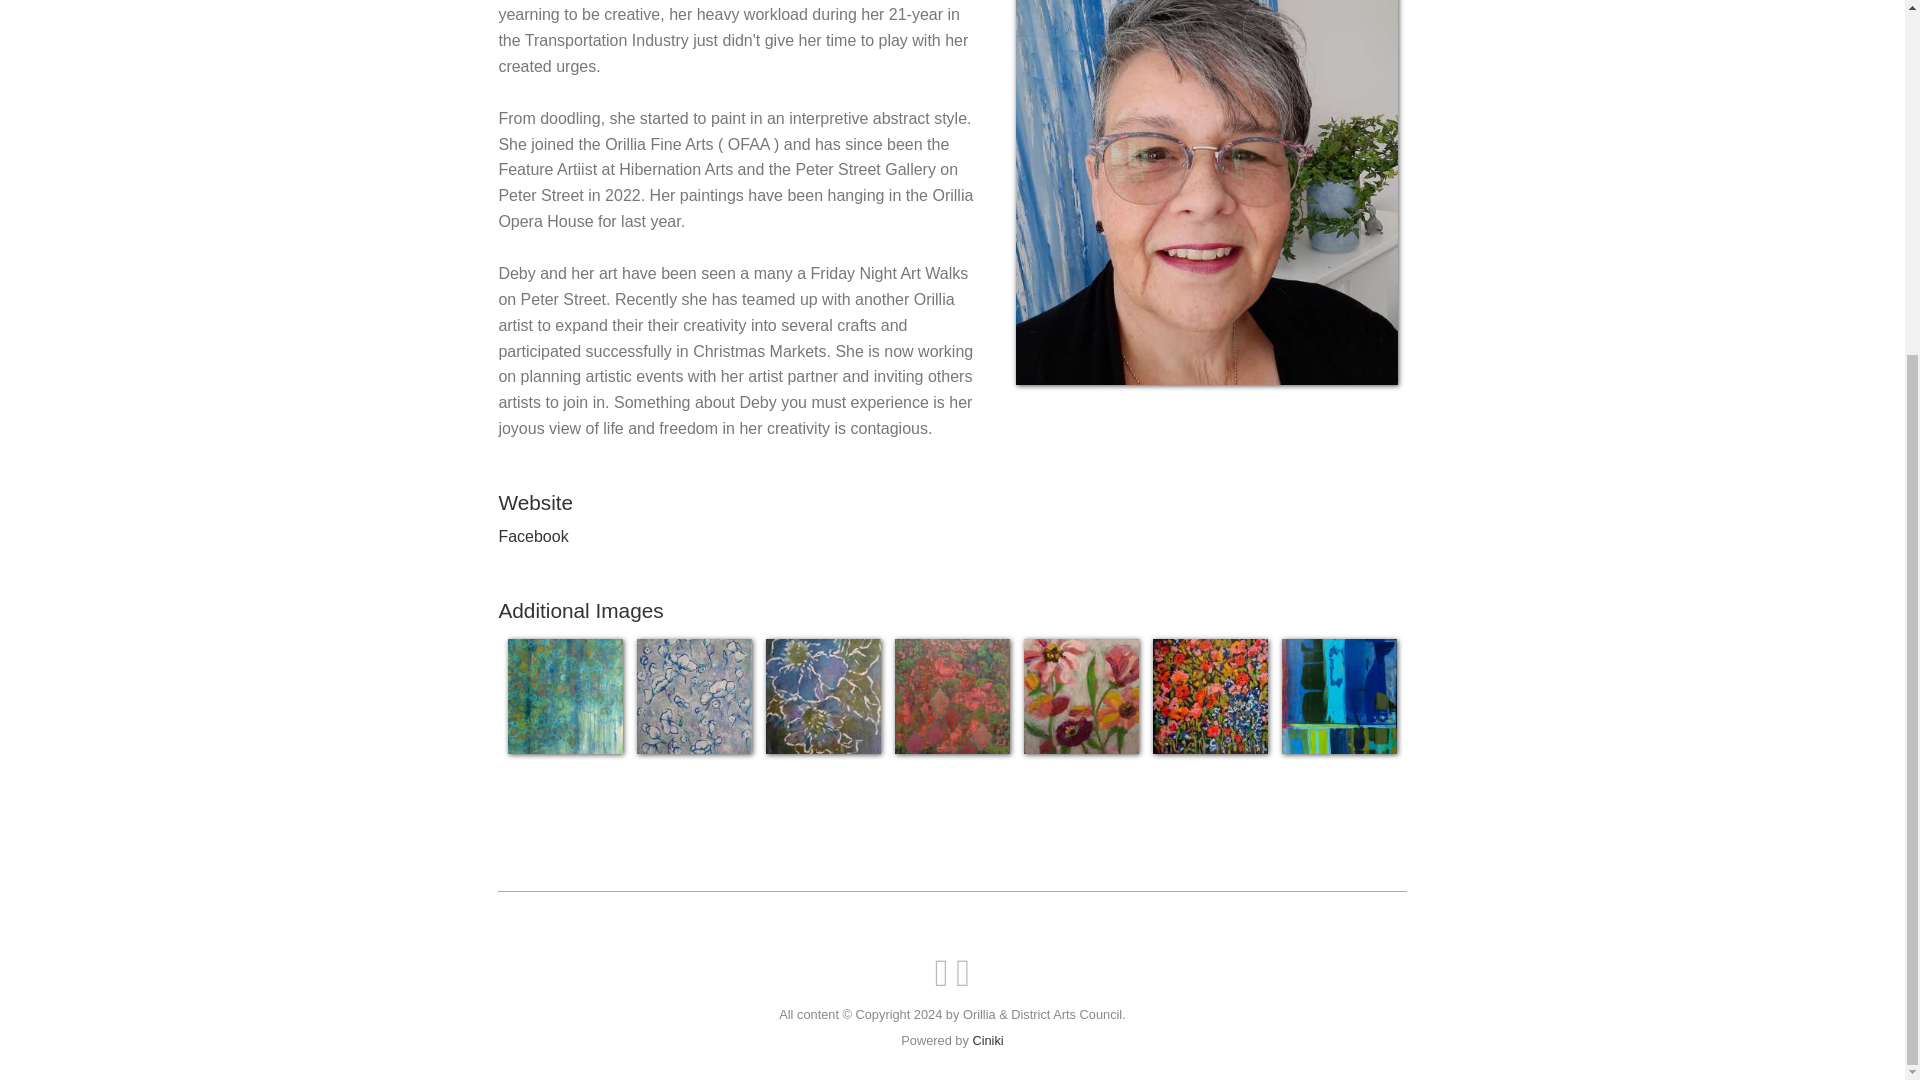 The height and width of the screenshot is (1080, 1920). Describe the element at coordinates (565, 696) in the screenshot. I see `Can` at that location.